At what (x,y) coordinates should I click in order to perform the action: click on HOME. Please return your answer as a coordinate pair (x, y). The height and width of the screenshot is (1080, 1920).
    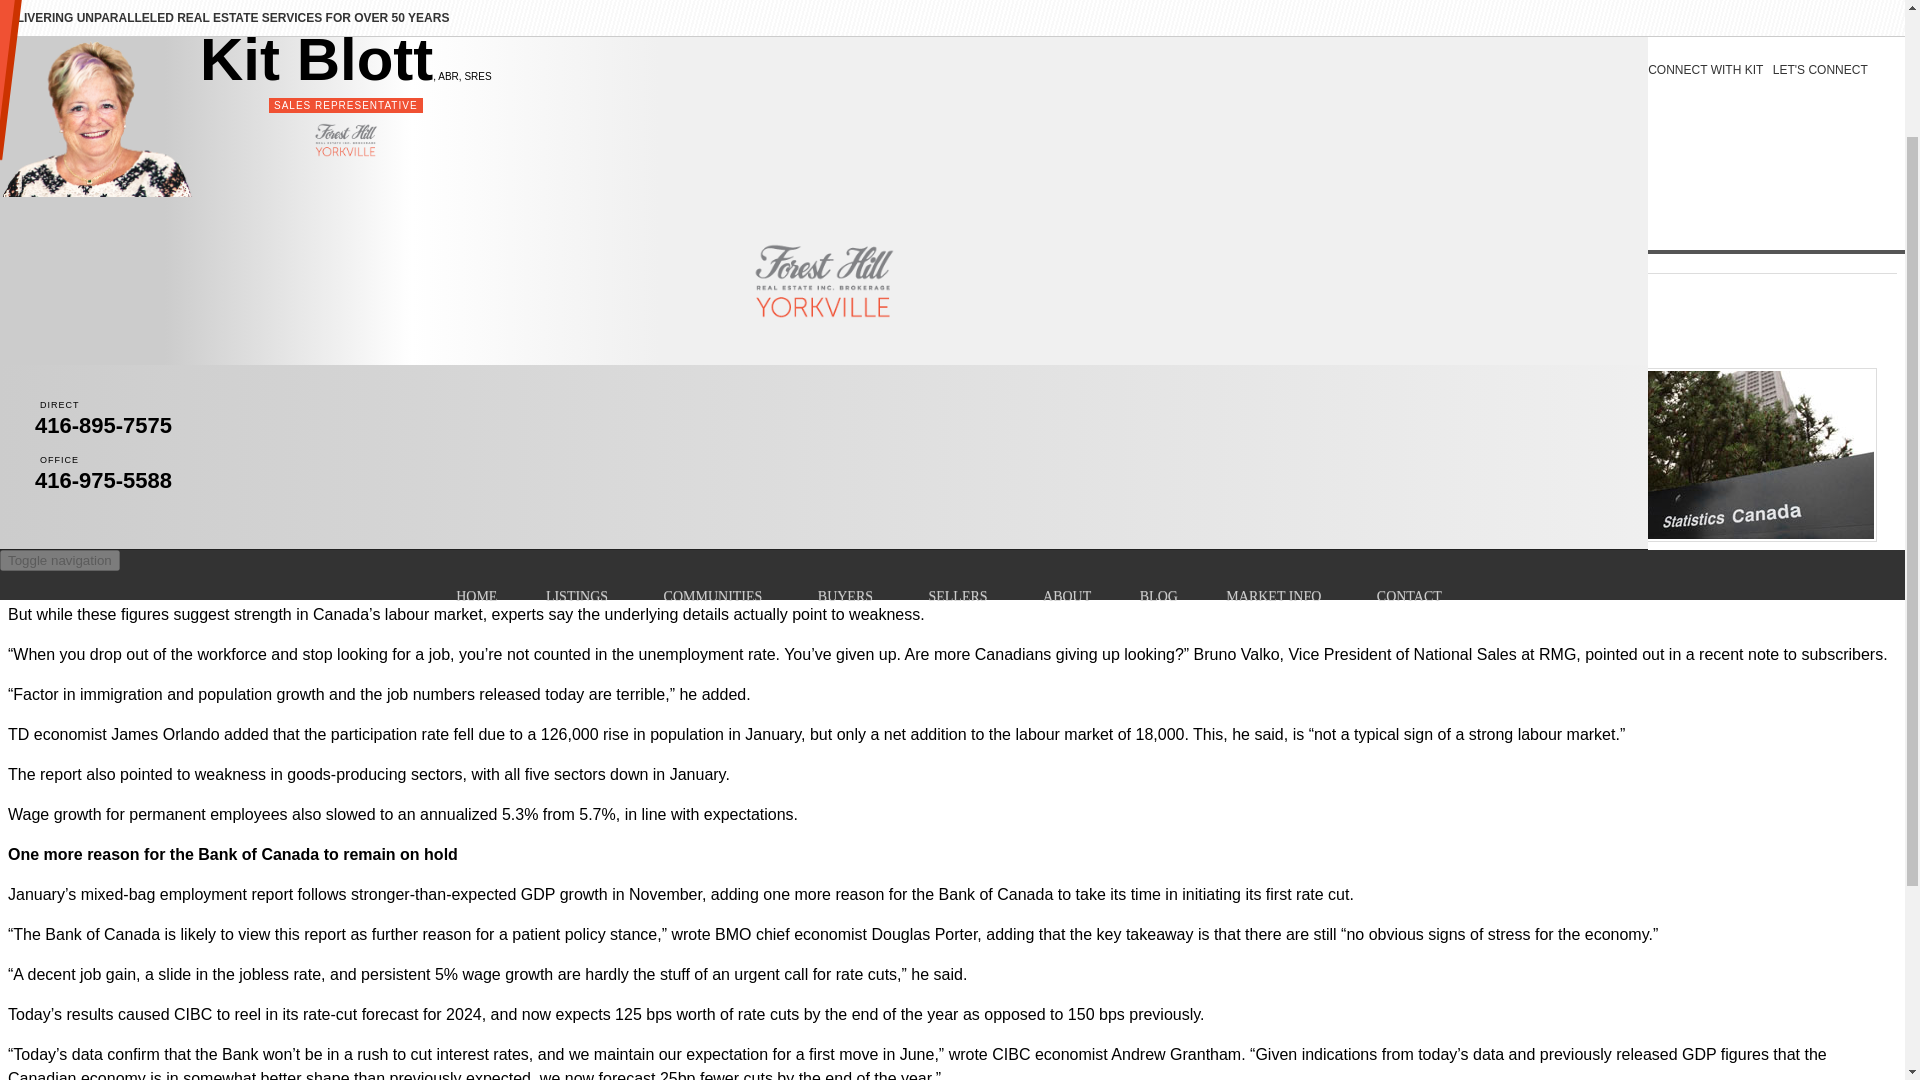
    Looking at the image, I should click on (476, 421).